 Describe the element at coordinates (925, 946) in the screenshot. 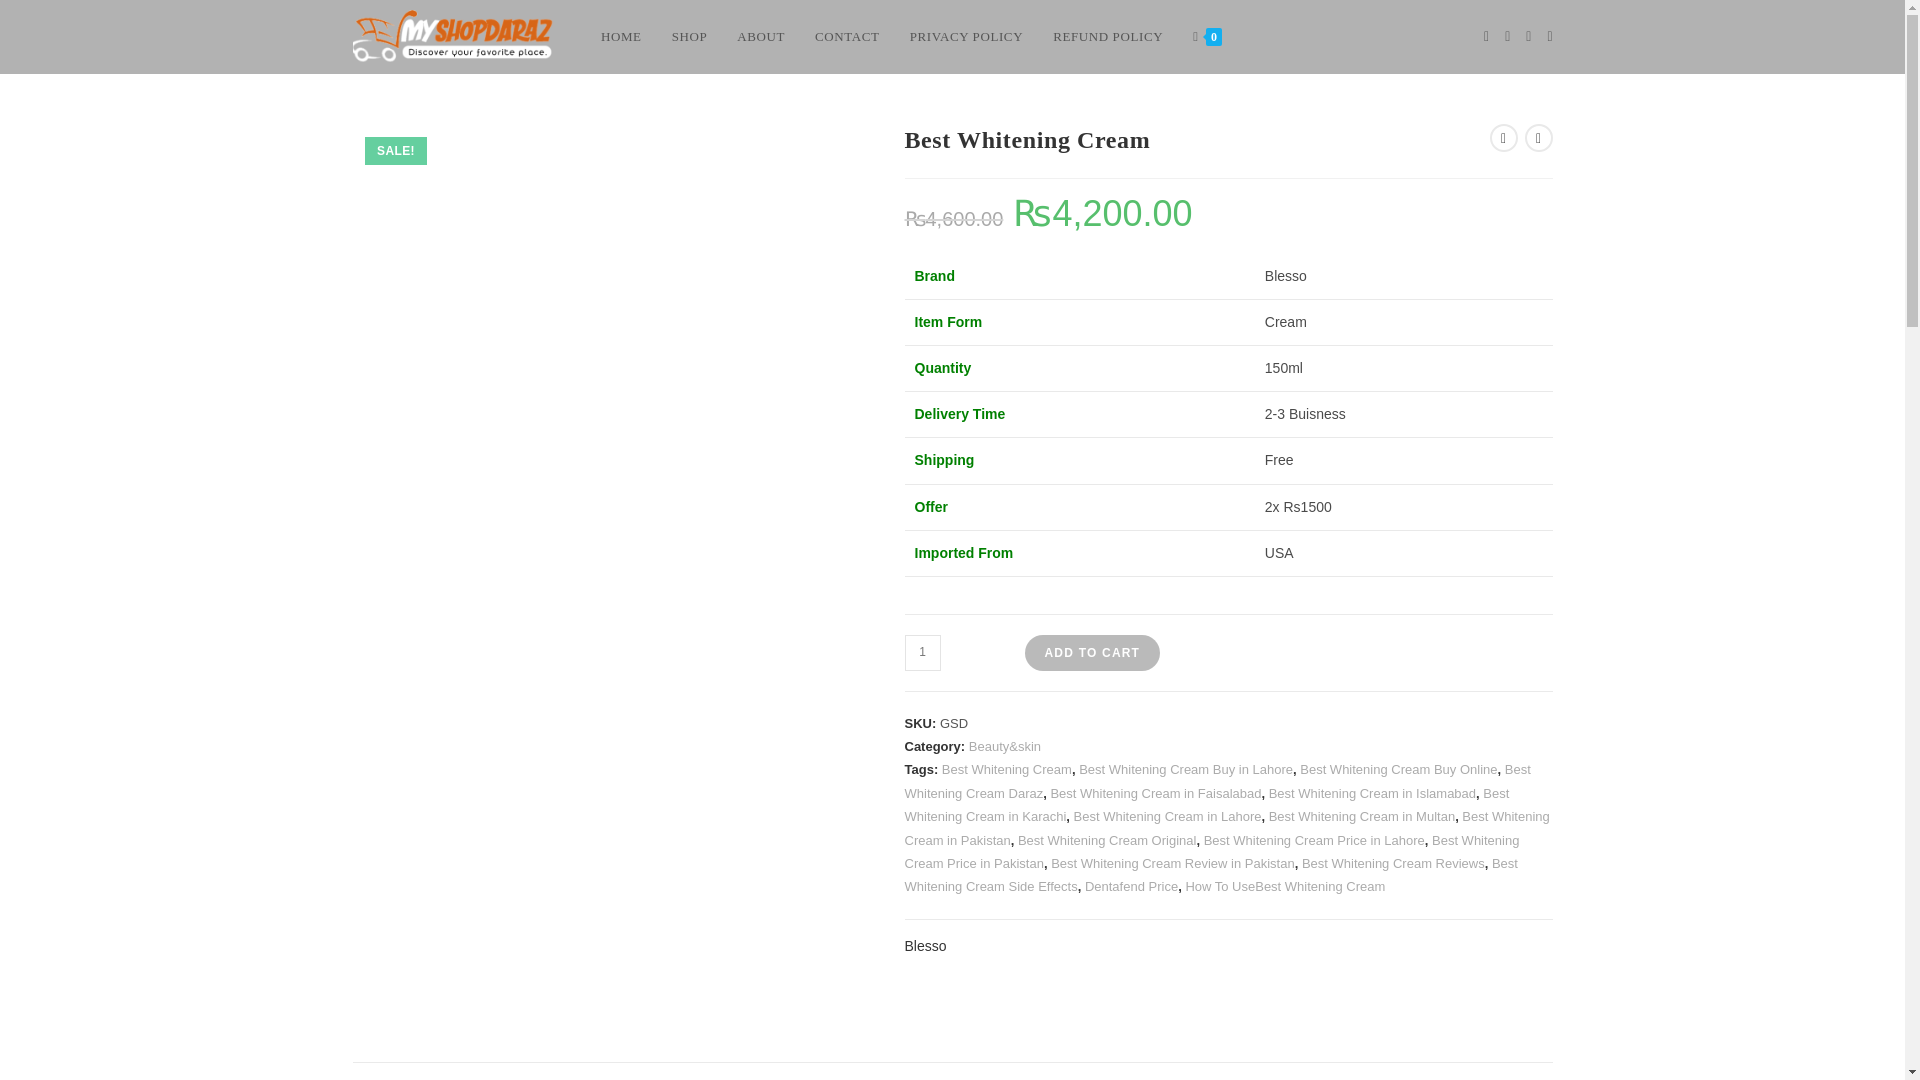

I see `View brand` at that location.